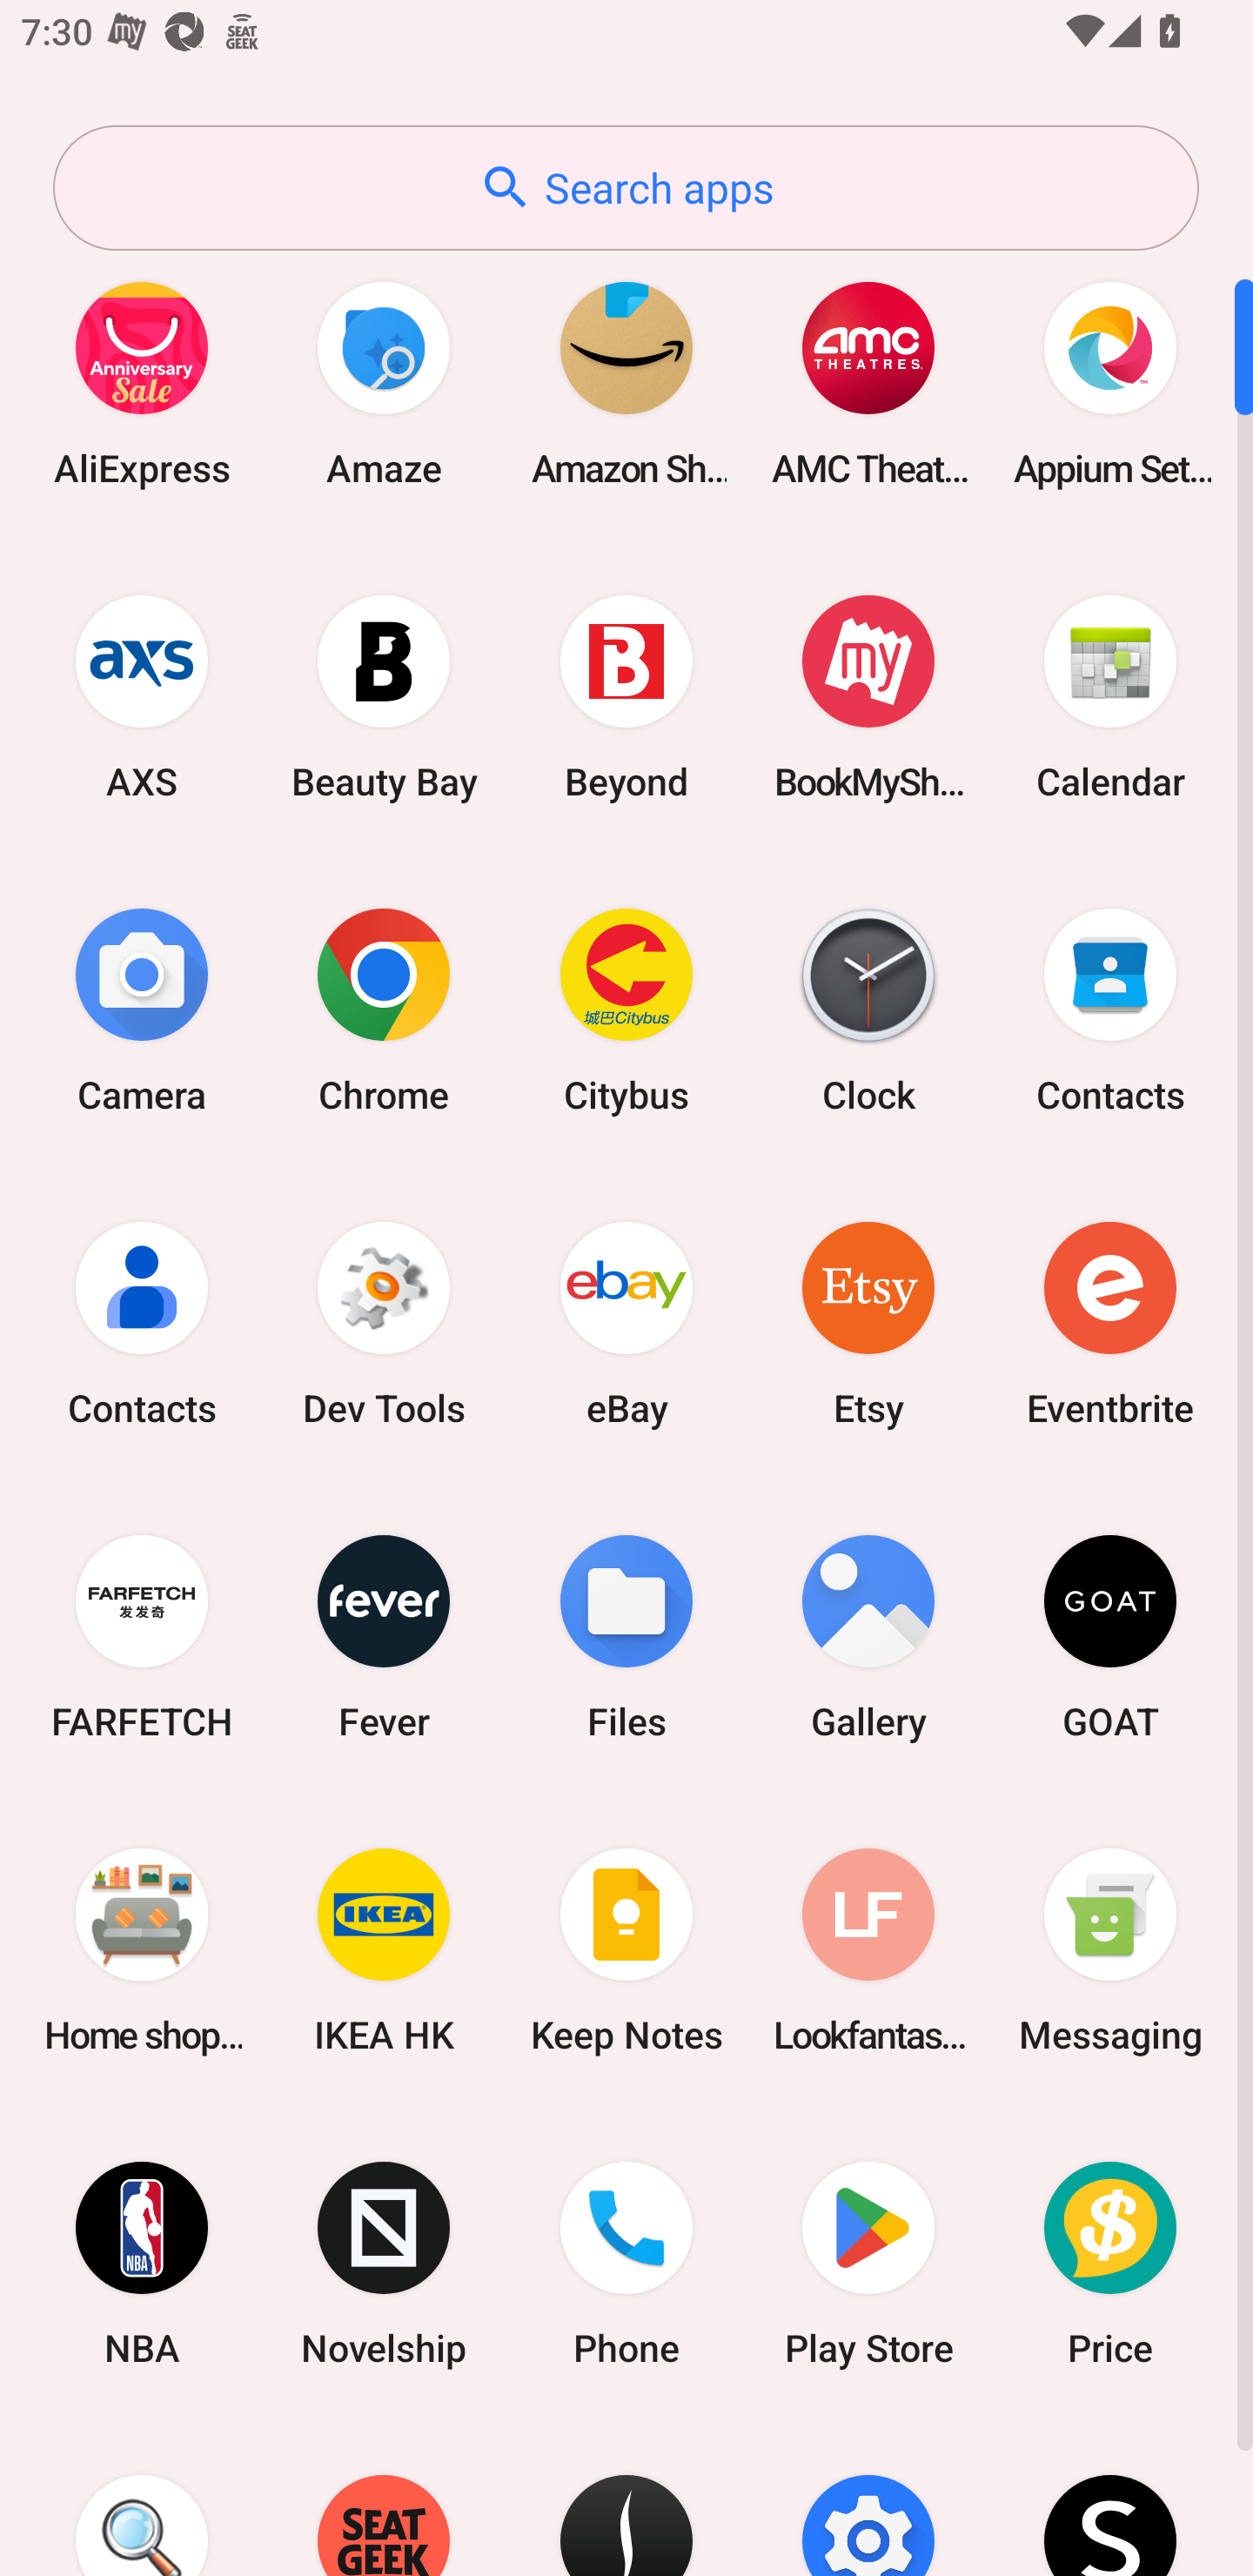 The image size is (1253, 2576). I want to click on AliExpress, so click(142, 383).